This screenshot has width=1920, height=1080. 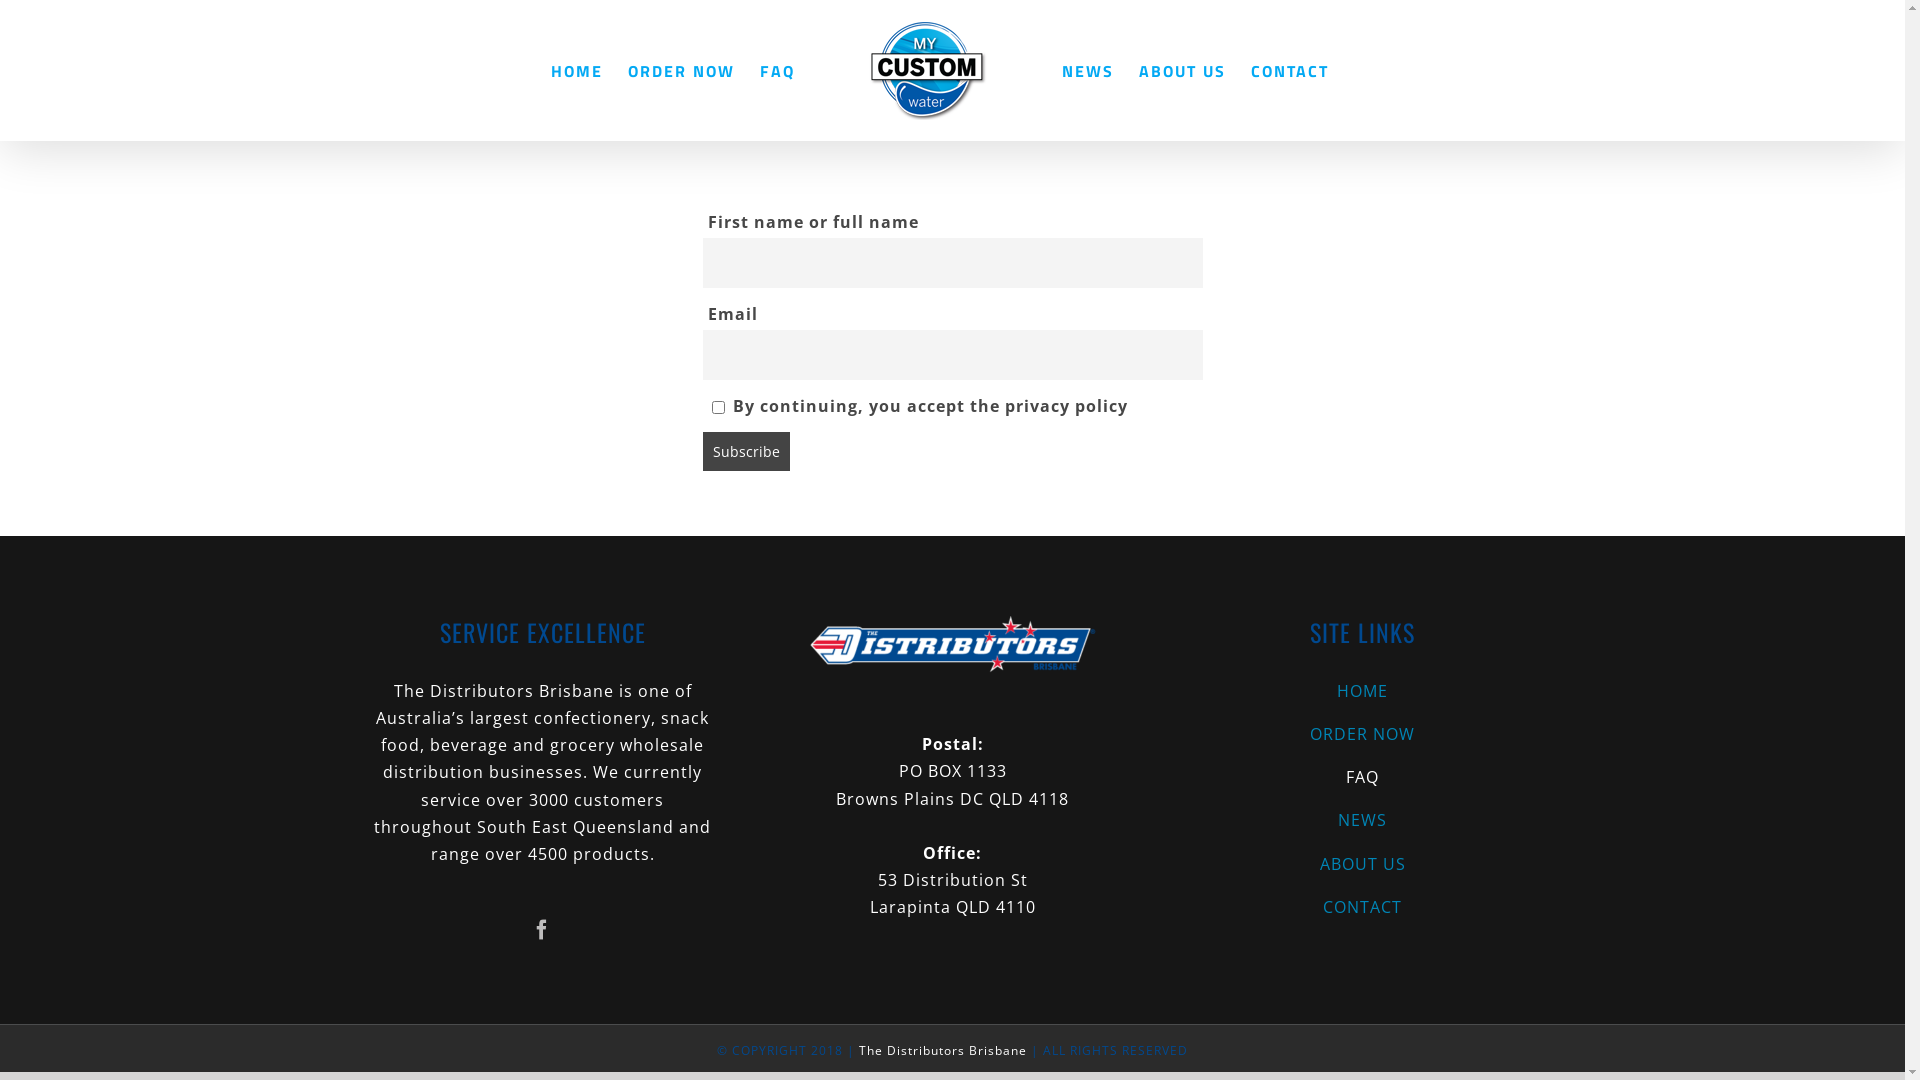 I want to click on The Distributors Brisbane, so click(x=943, y=1050).